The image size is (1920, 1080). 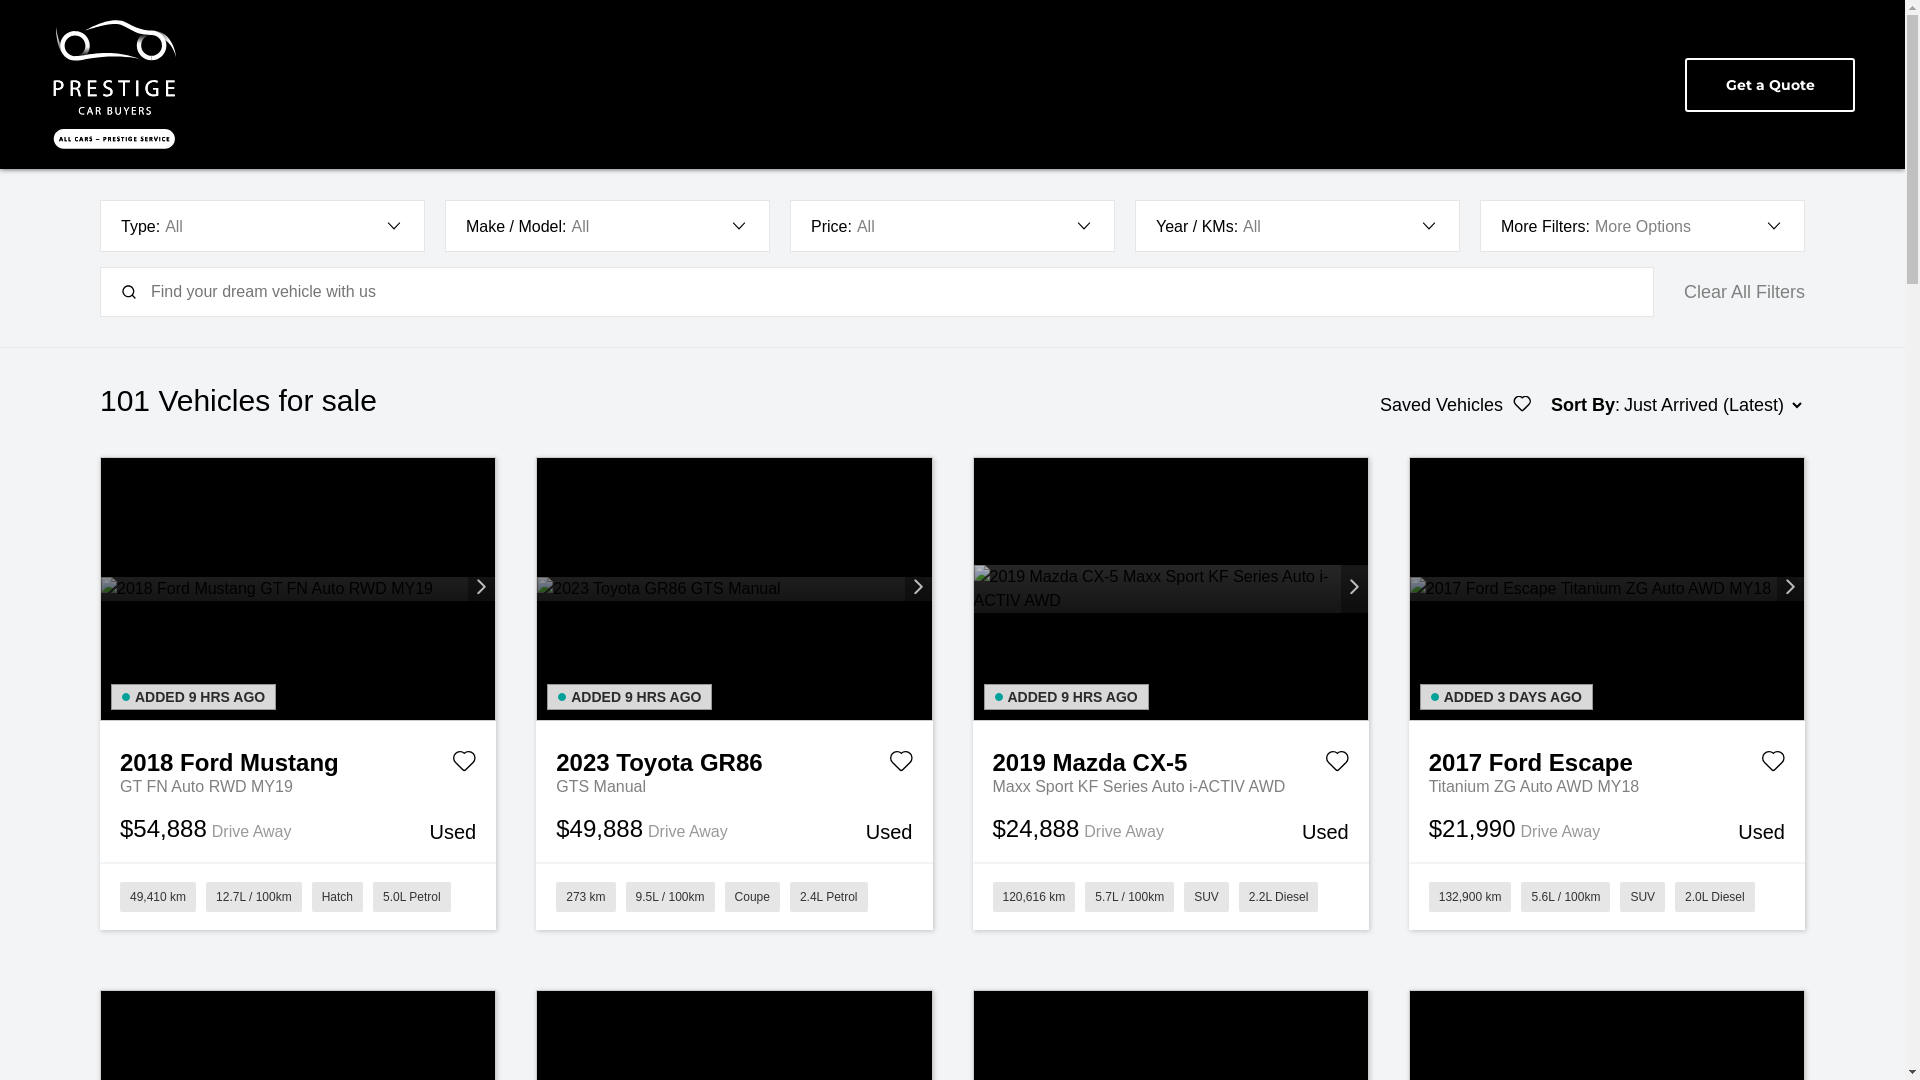 What do you see at coordinates (734, 589) in the screenshot?
I see `2023 Toyota GR86 GTS Manual` at bounding box center [734, 589].